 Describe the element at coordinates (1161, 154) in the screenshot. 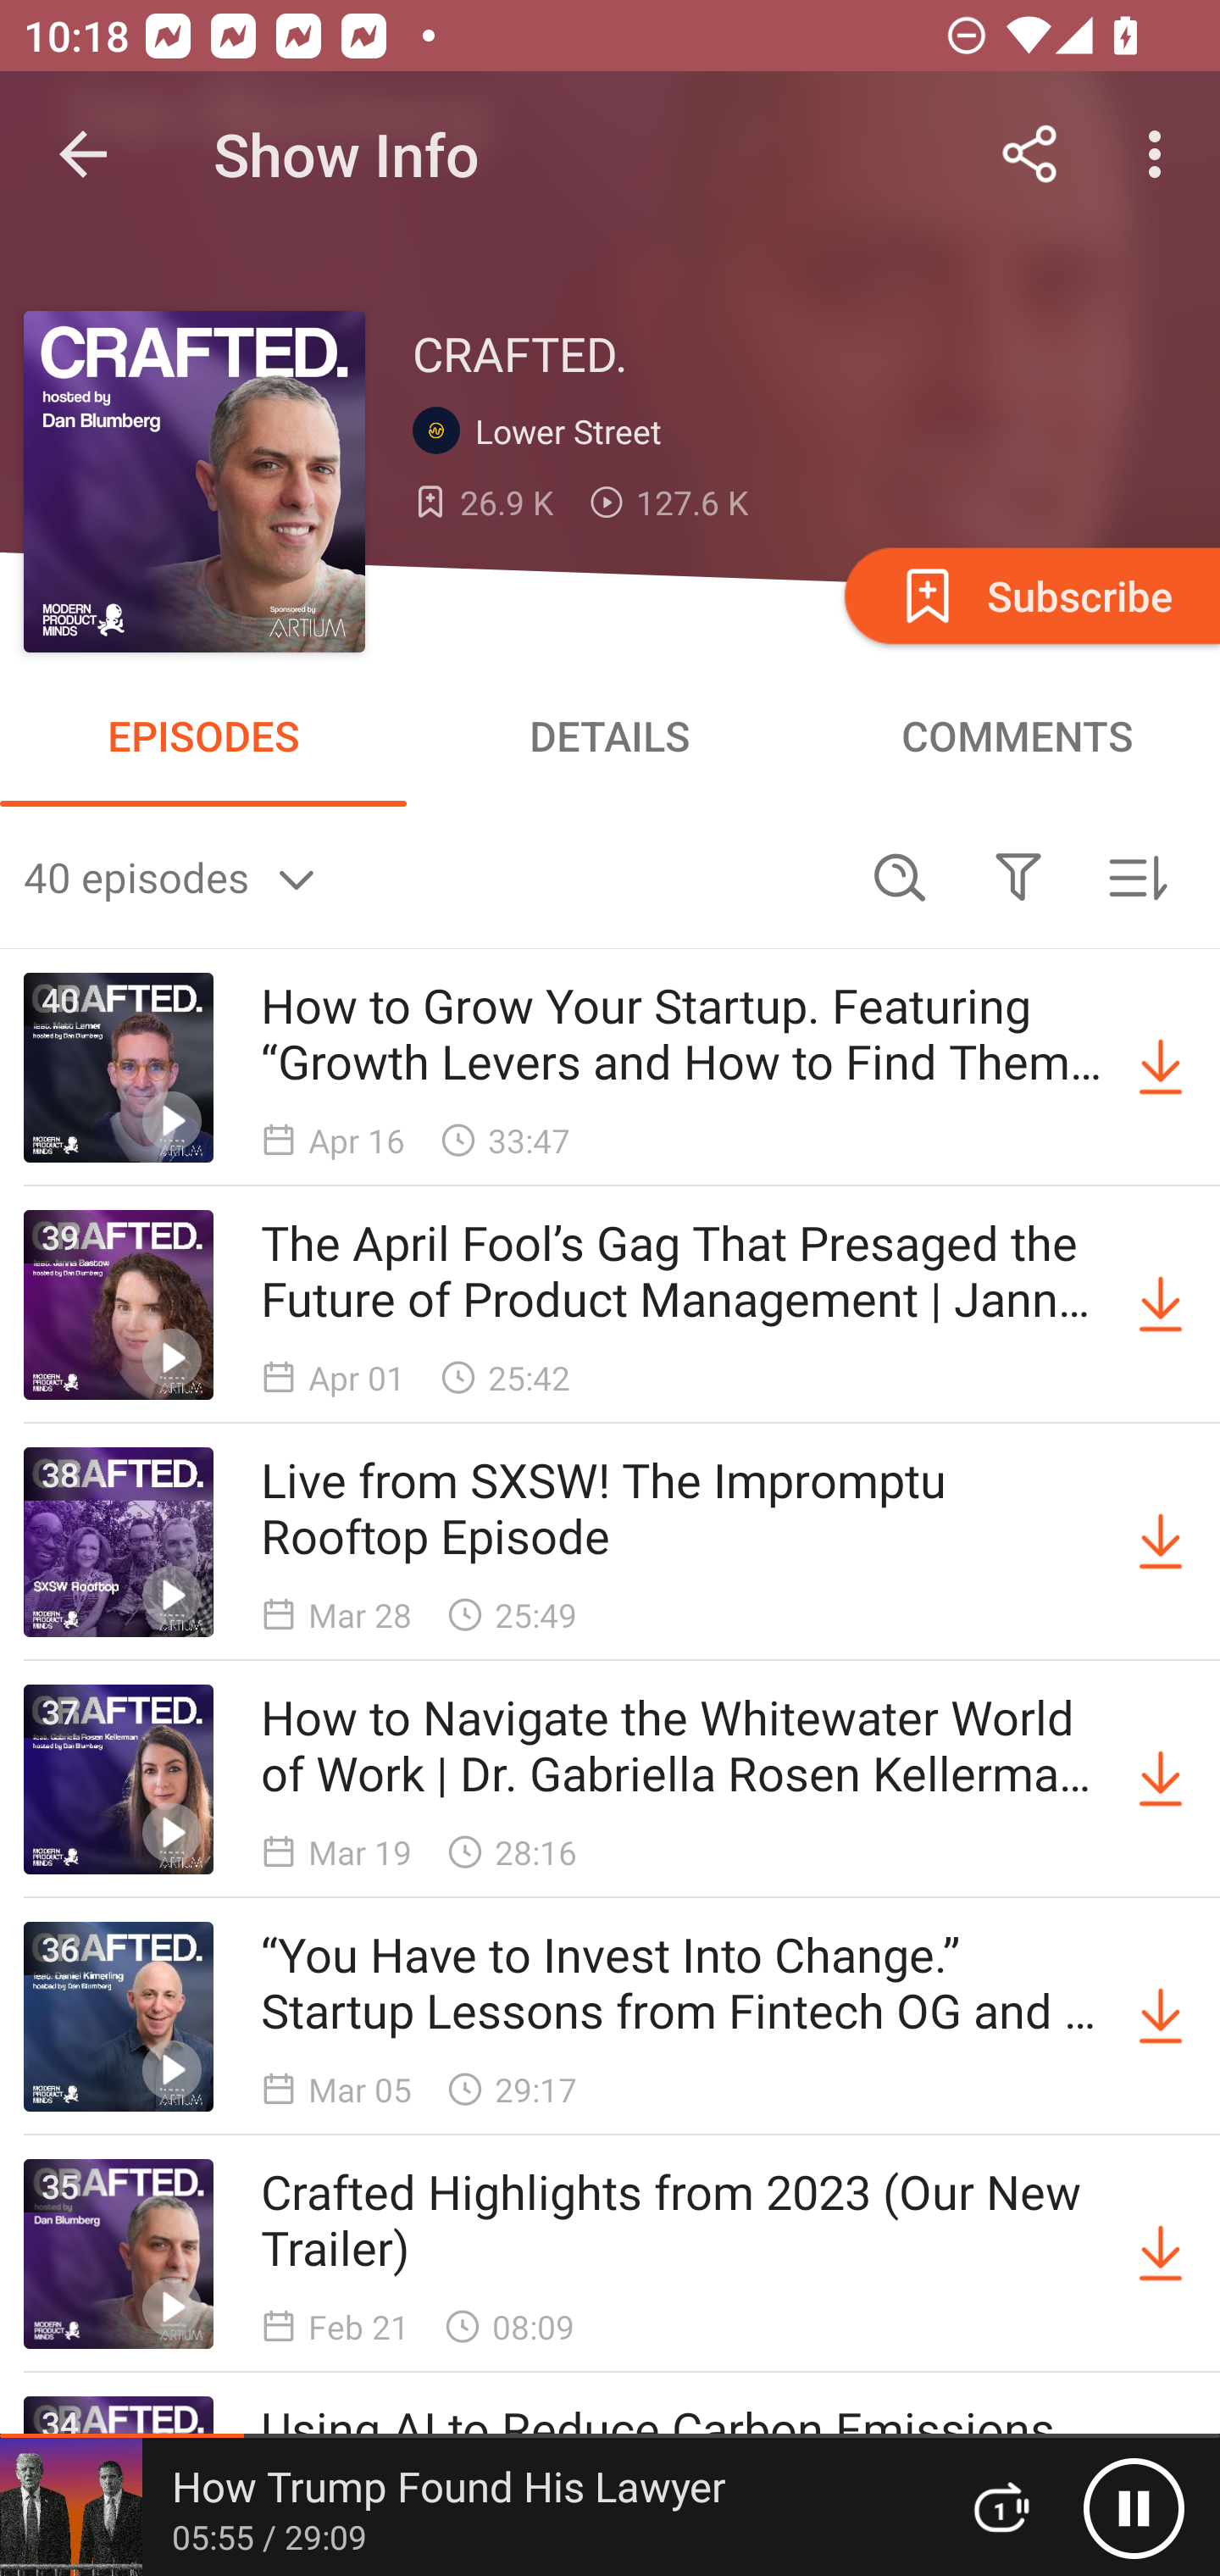

I see `More options` at that location.